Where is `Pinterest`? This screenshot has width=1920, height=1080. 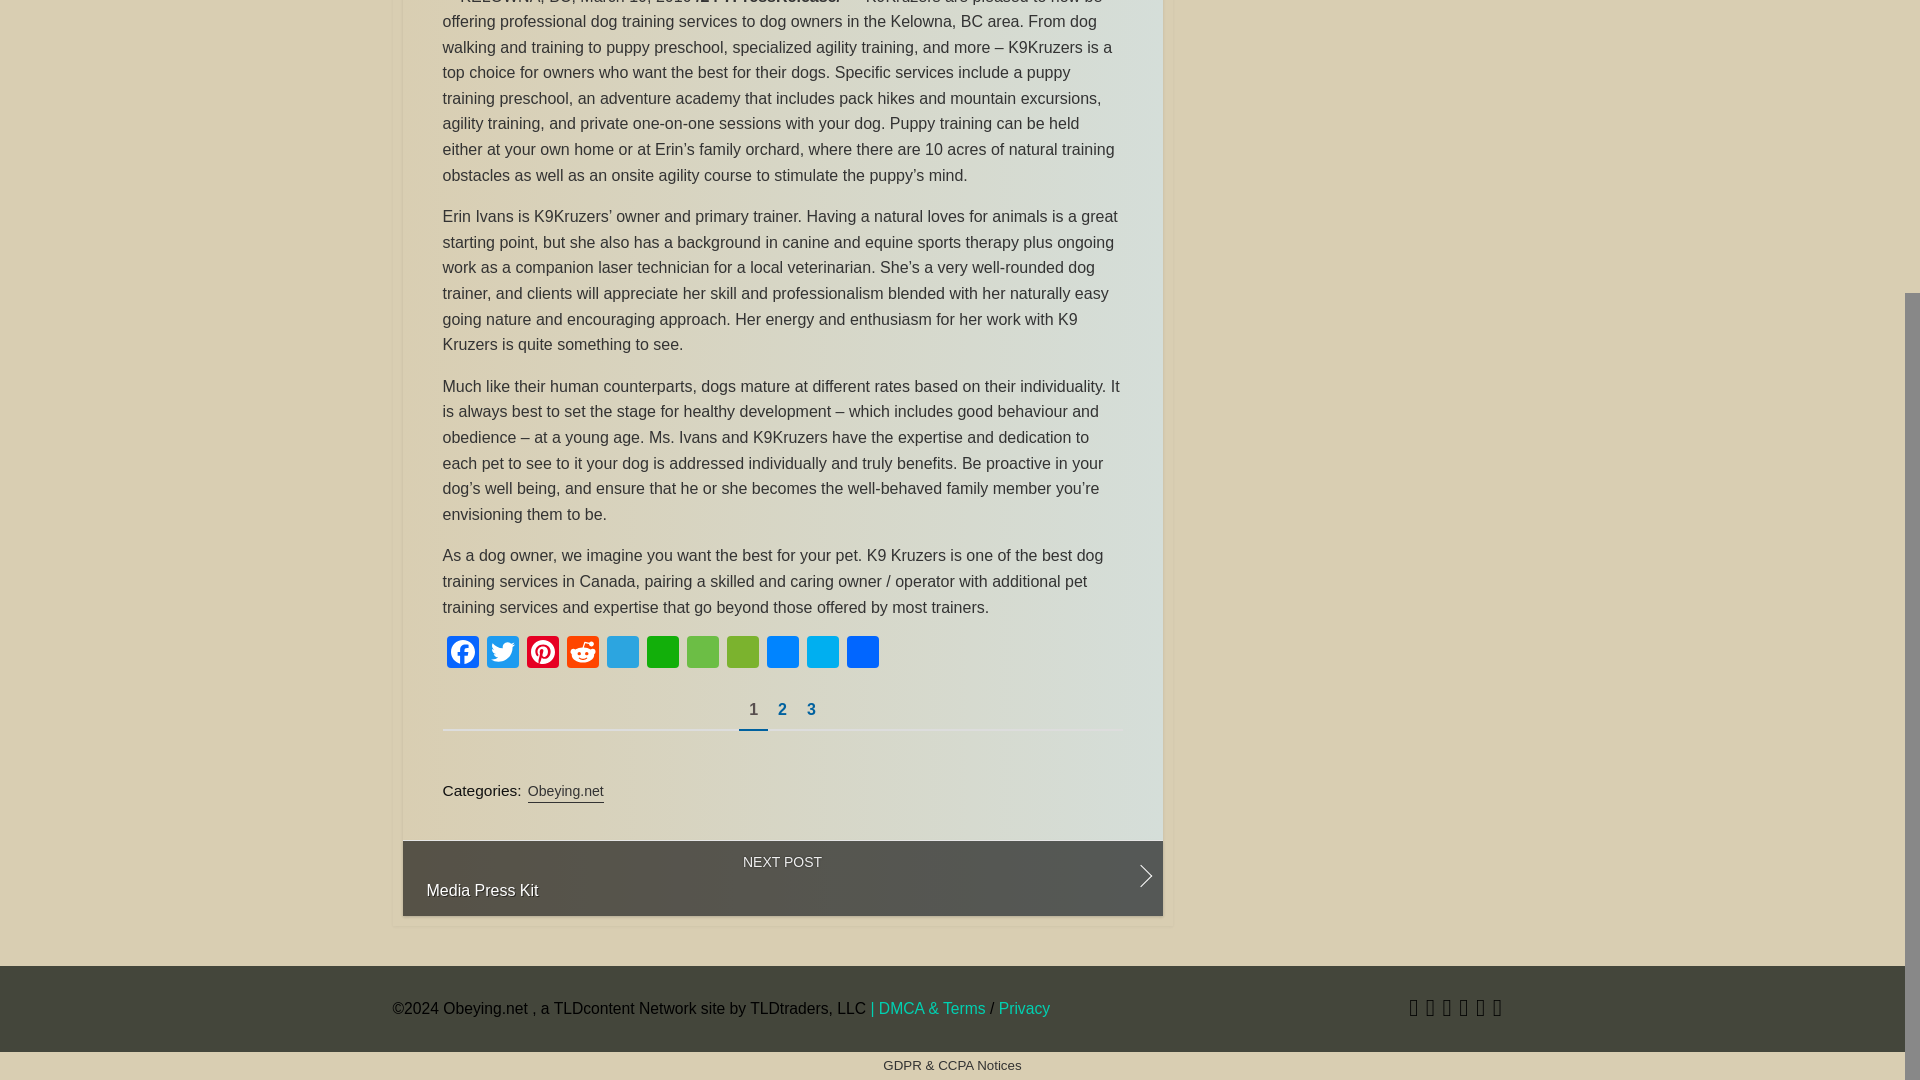 Pinterest is located at coordinates (542, 654).